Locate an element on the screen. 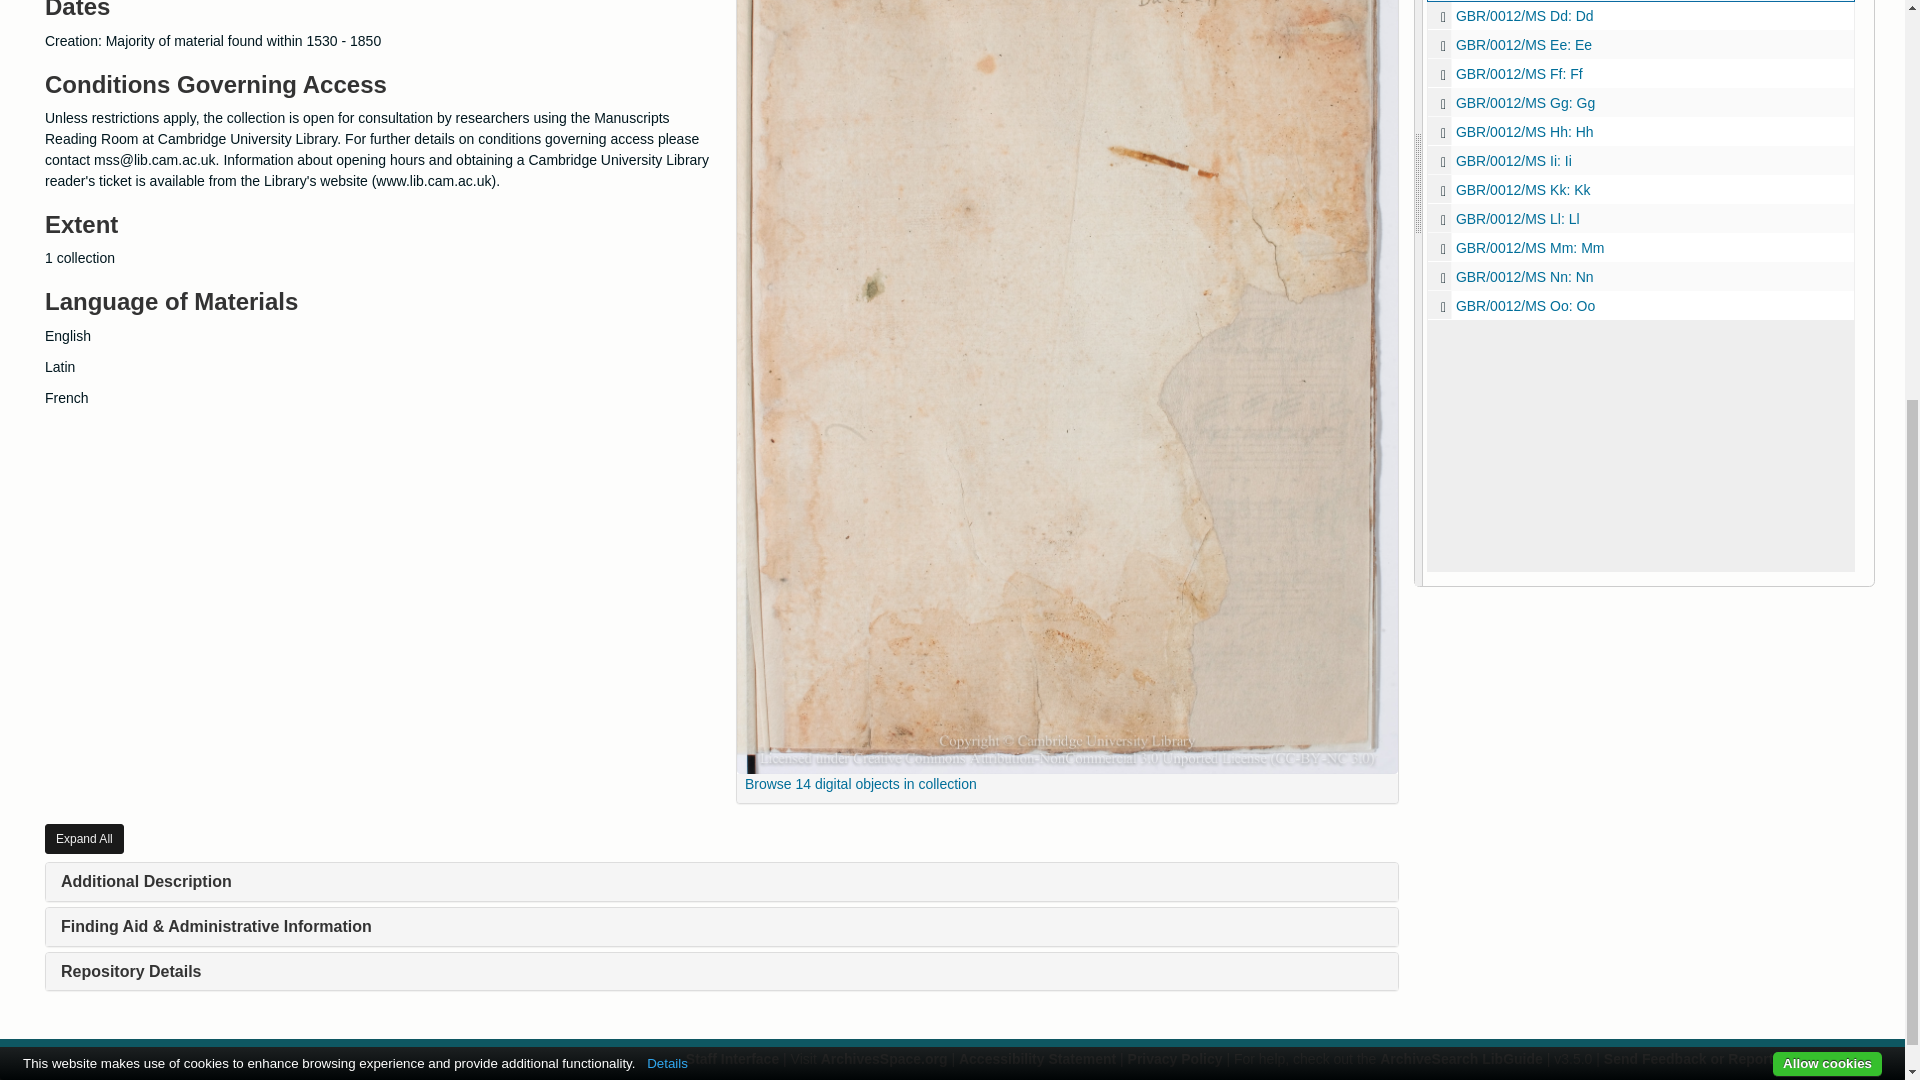 The height and width of the screenshot is (1080, 1920). Repository Details is located at coordinates (131, 971).